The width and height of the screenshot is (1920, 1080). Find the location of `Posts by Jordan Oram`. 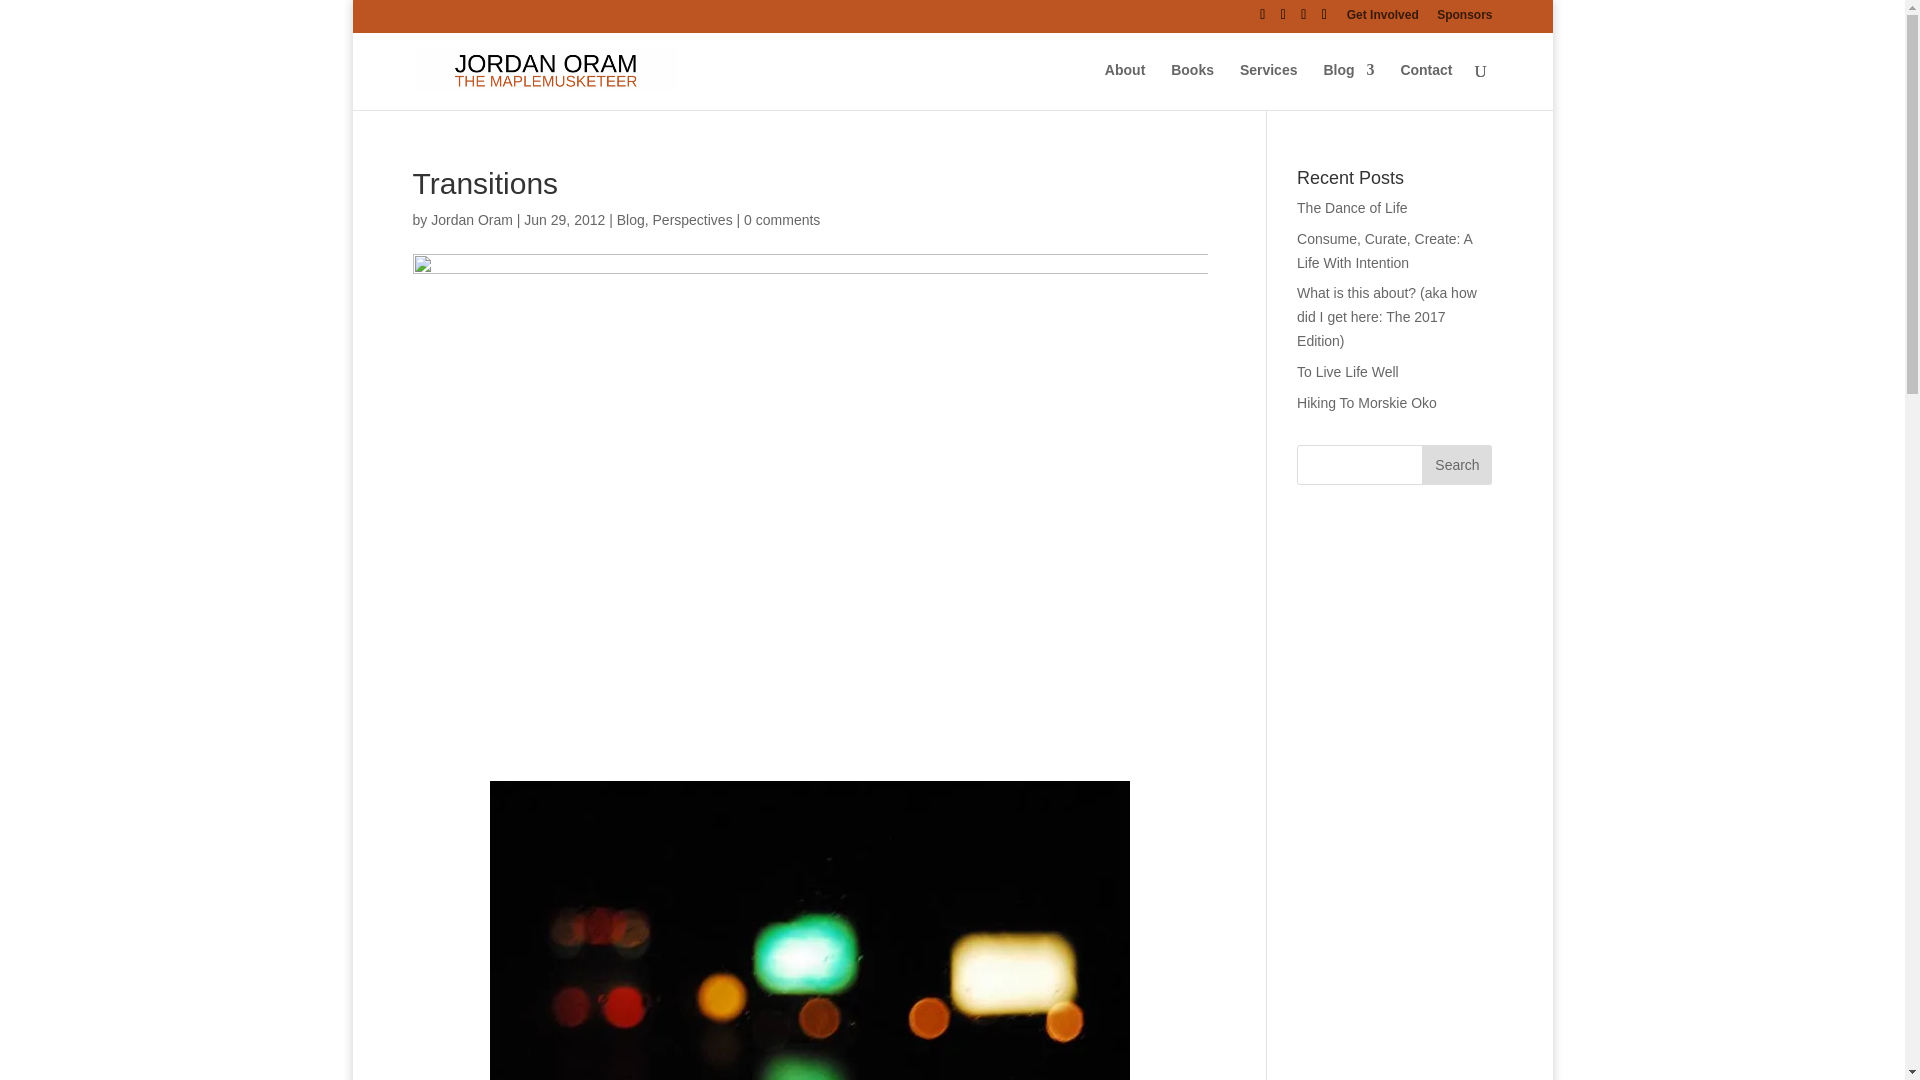

Posts by Jordan Oram is located at coordinates (471, 219).